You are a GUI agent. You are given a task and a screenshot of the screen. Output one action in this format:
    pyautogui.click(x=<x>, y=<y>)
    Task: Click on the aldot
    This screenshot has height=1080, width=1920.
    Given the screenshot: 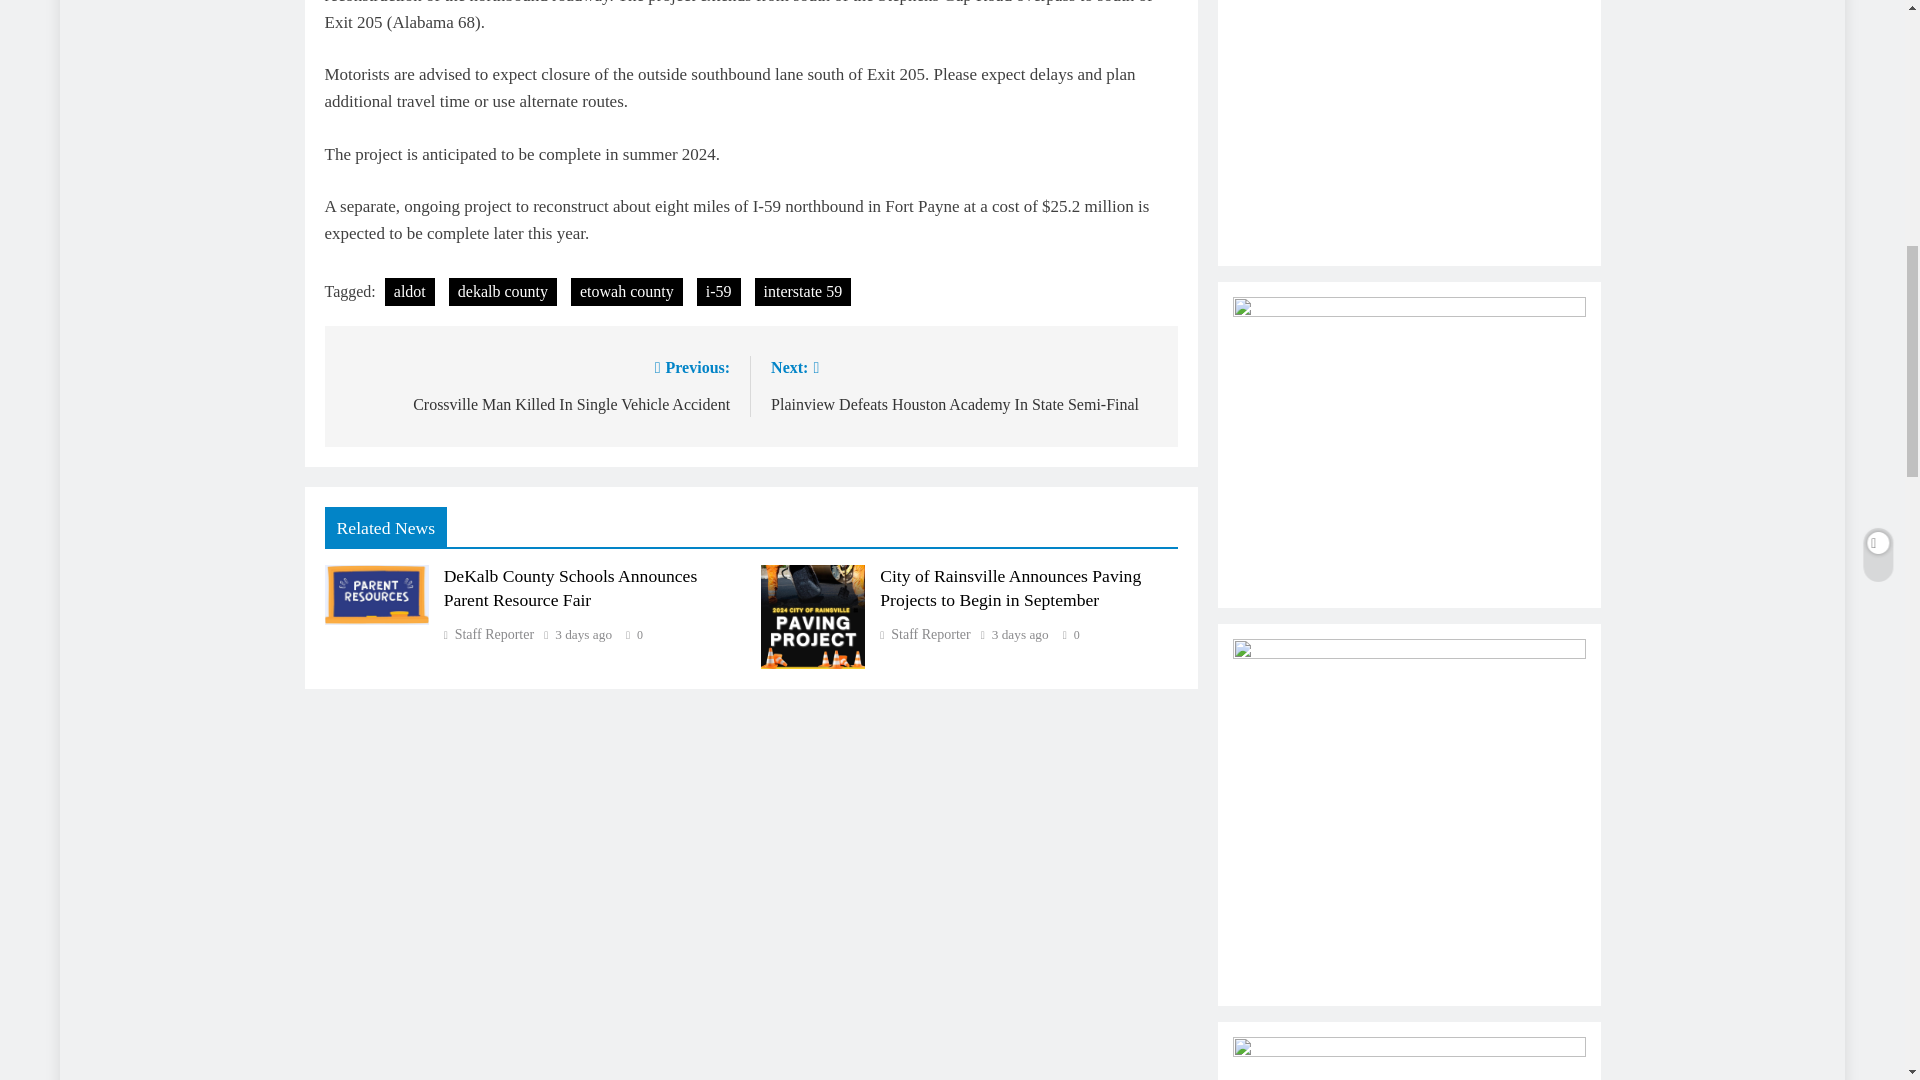 What is the action you would take?
    pyautogui.click(x=410, y=291)
    